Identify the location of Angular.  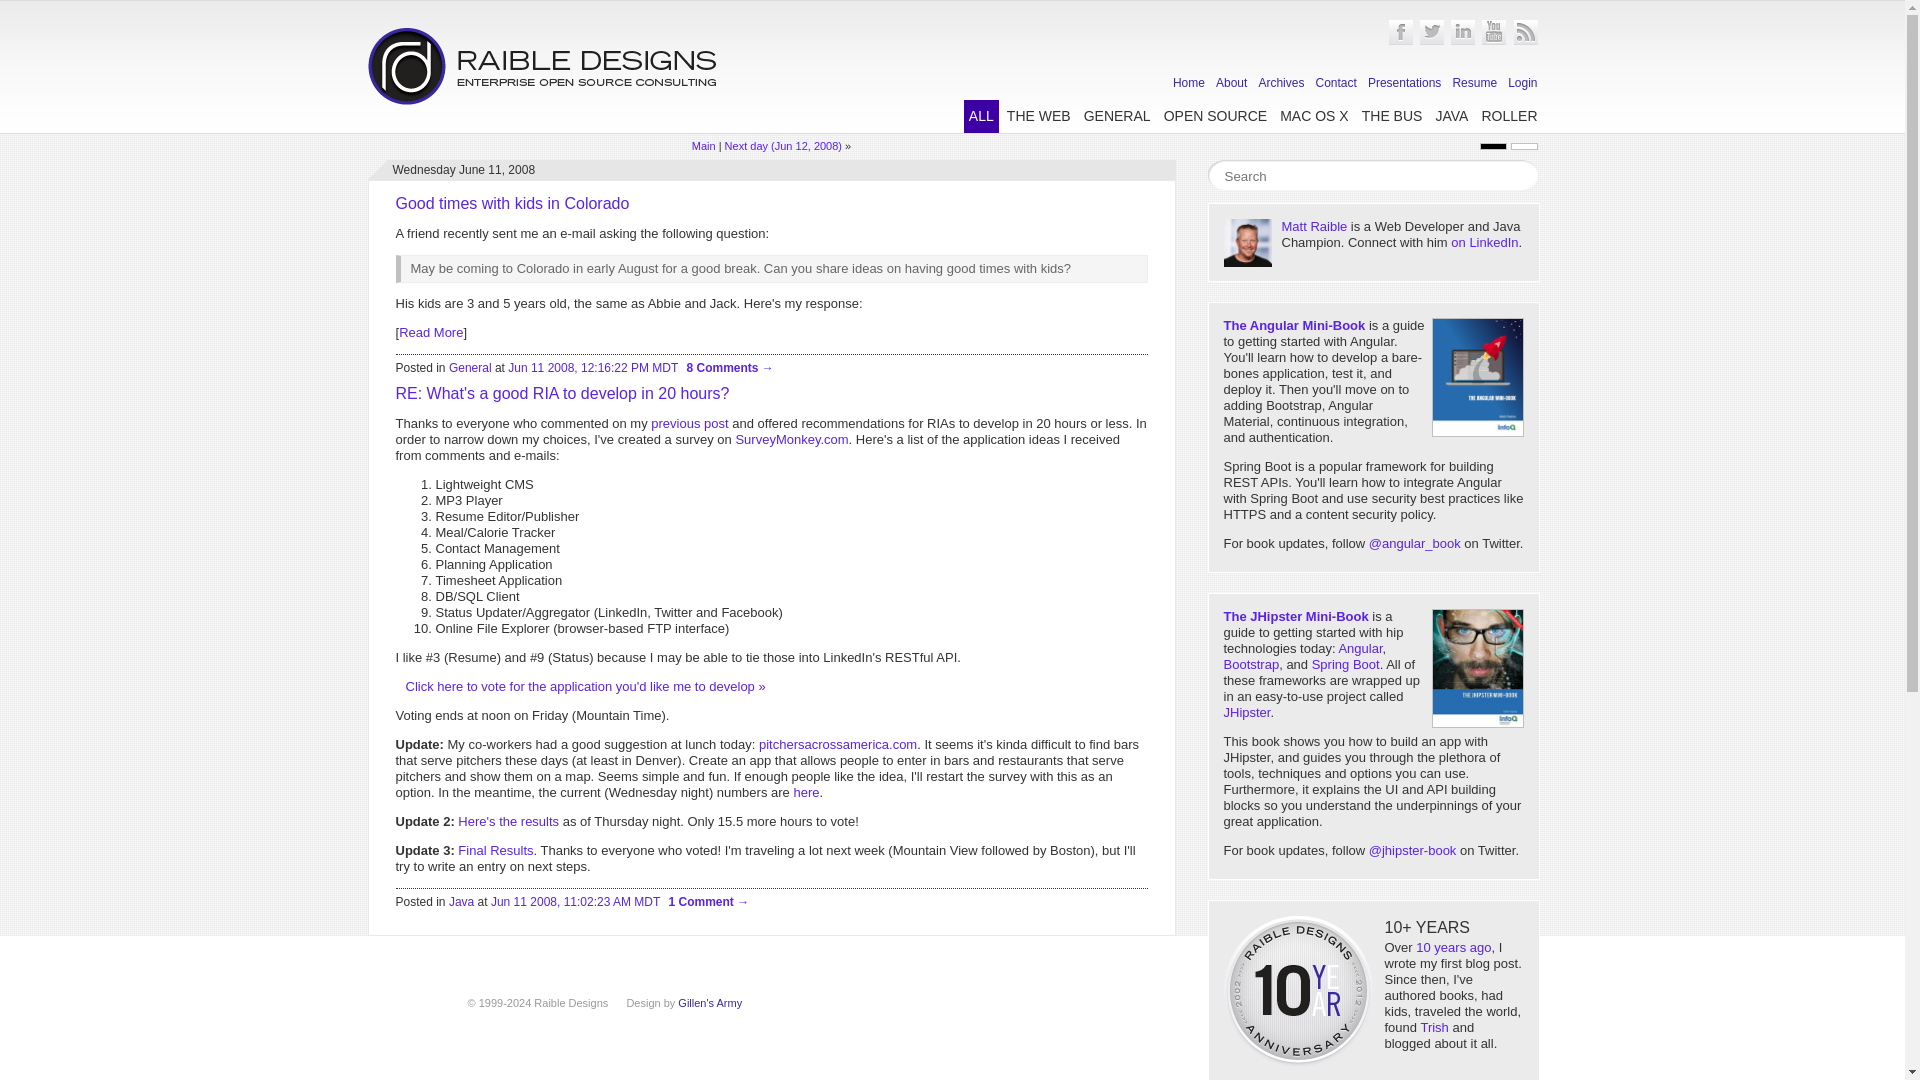
(1360, 648).